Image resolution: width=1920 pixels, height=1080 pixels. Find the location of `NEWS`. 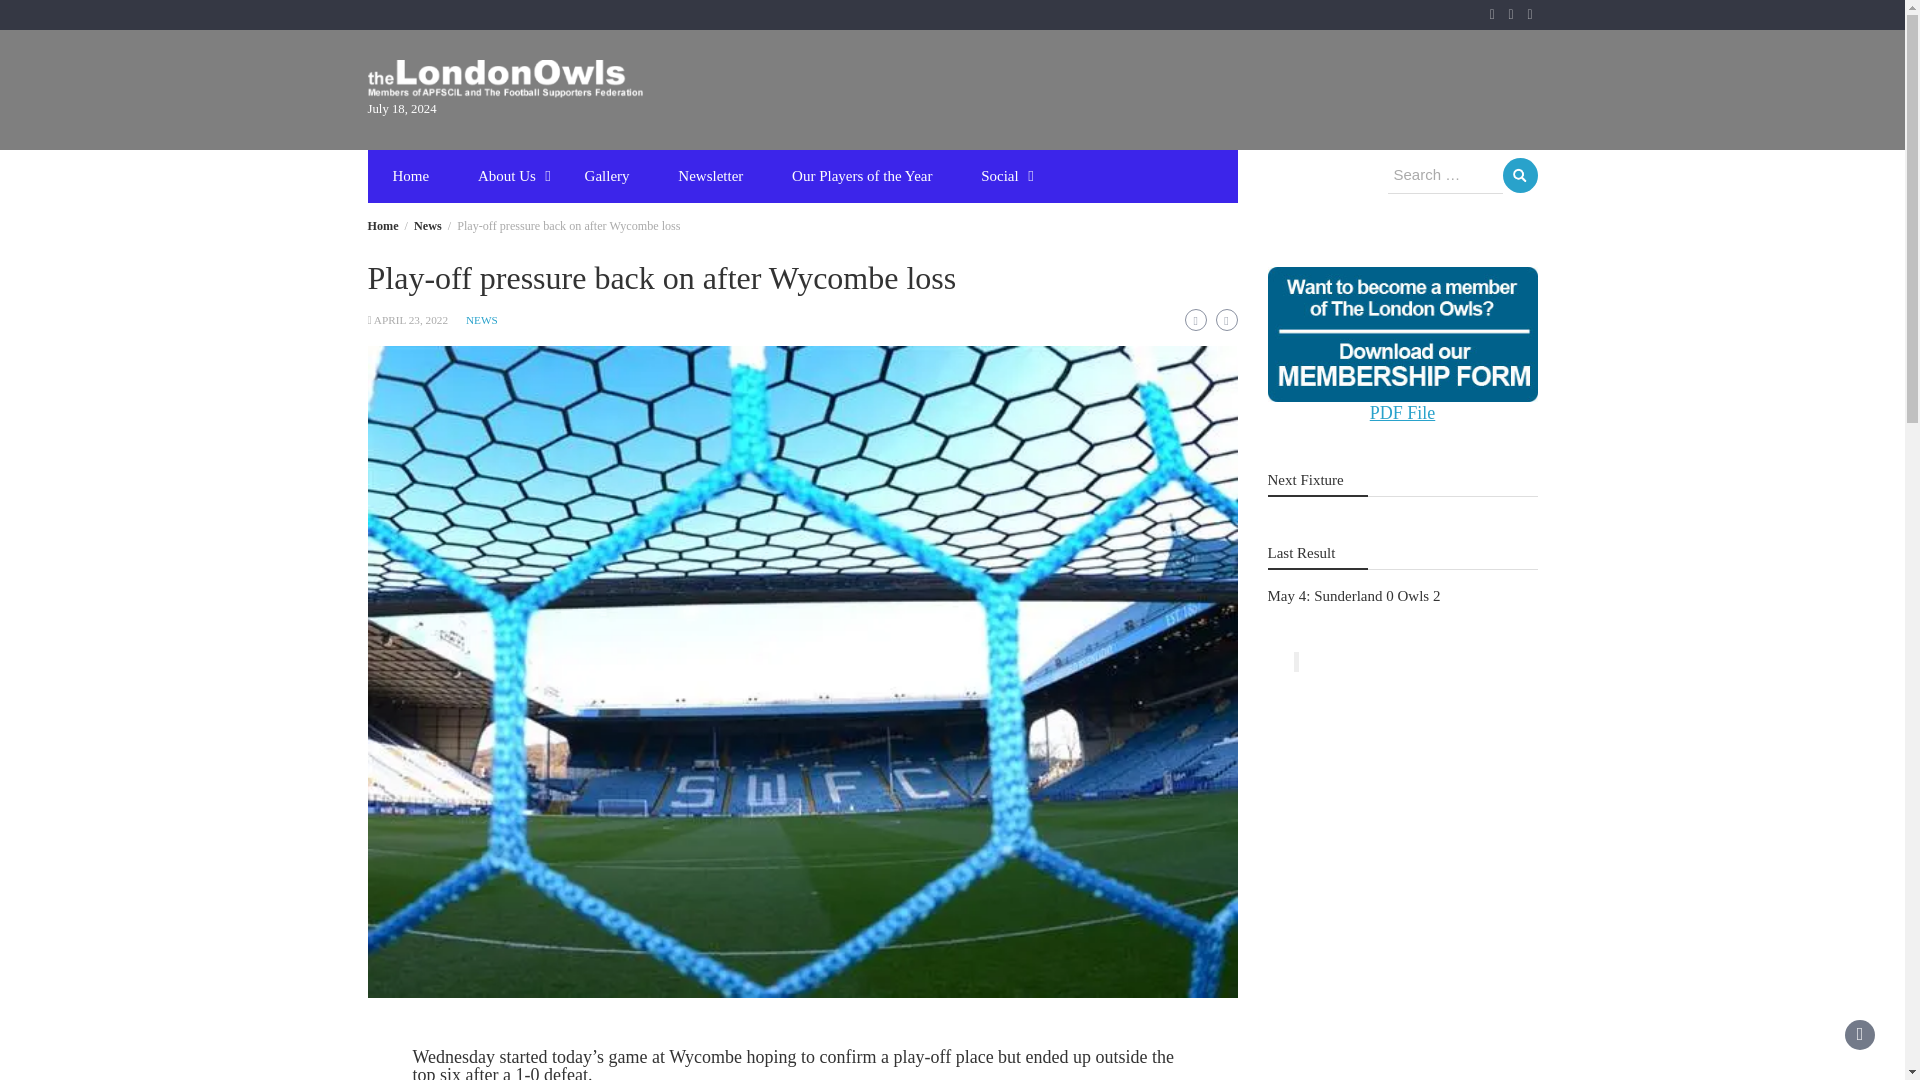

NEWS is located at coordinates (482, 320).